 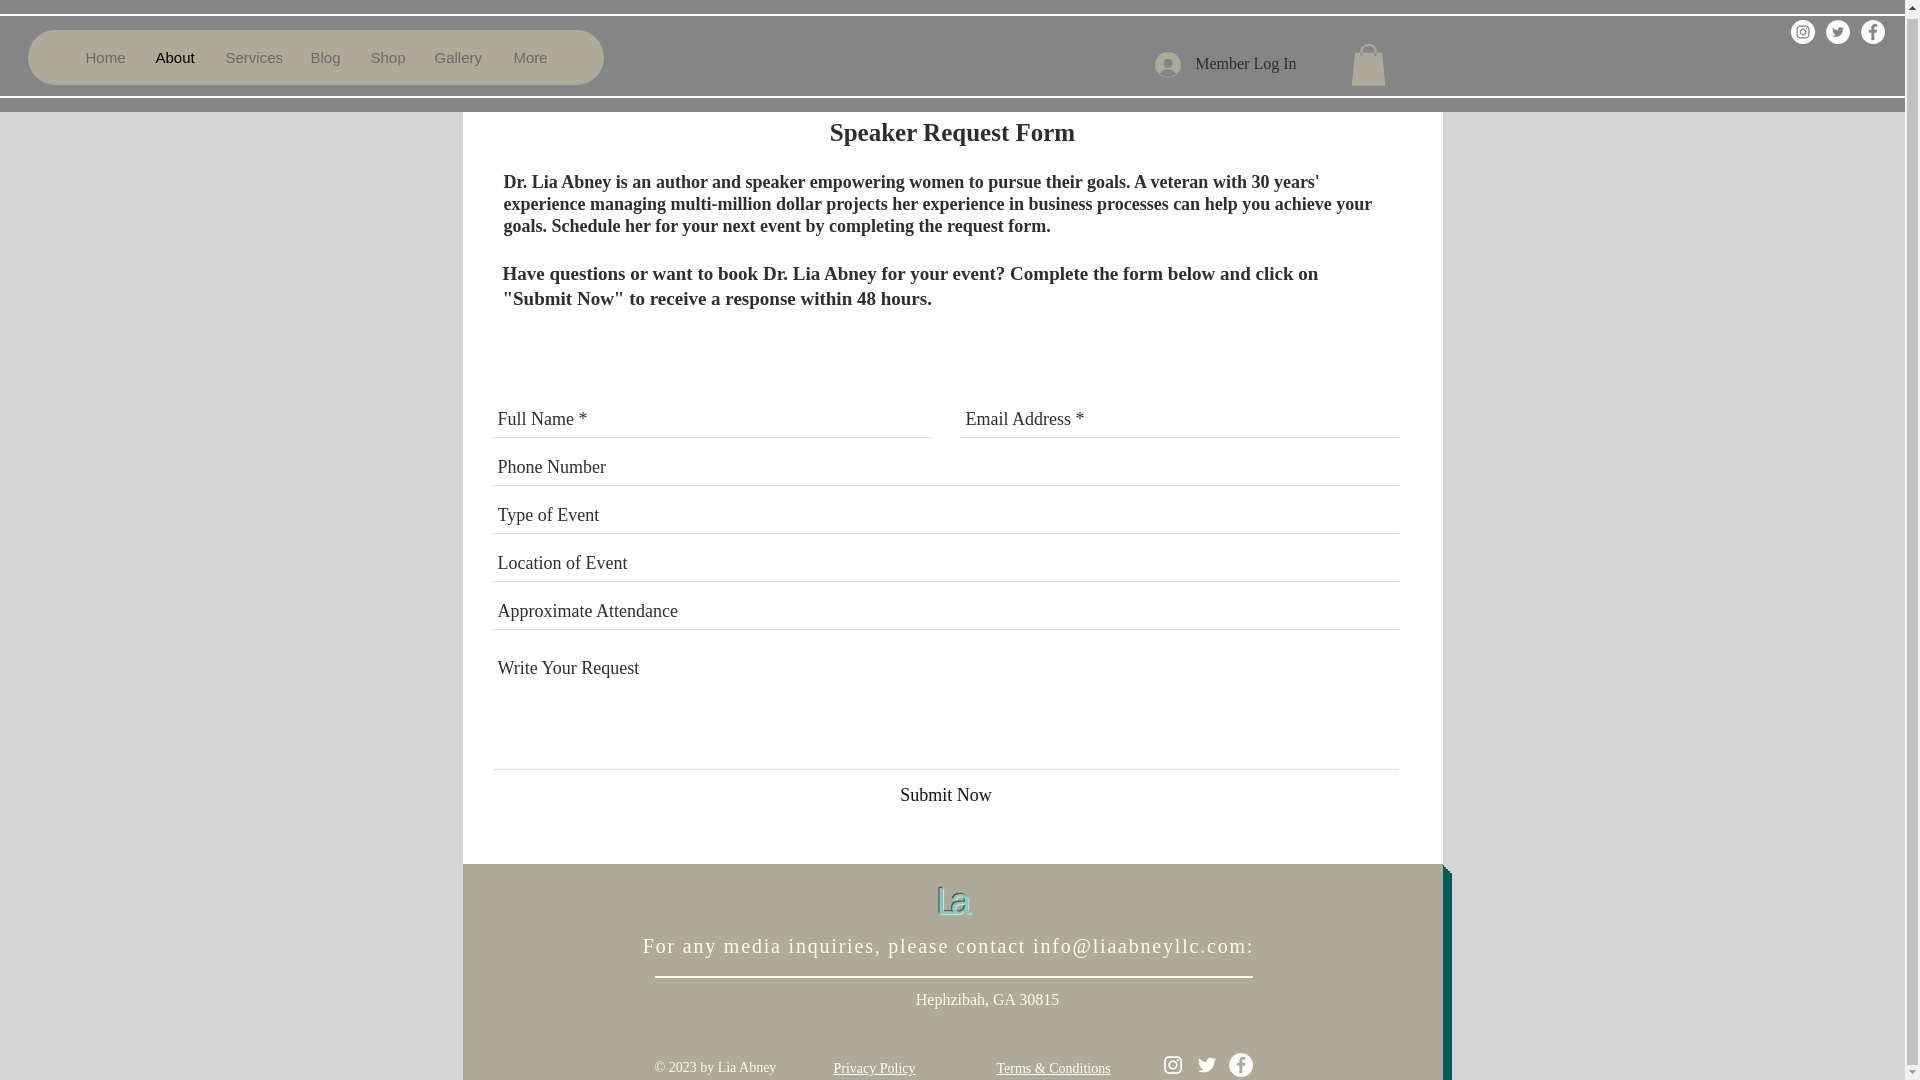 I want to click on Services, so click(x=252, y=53).